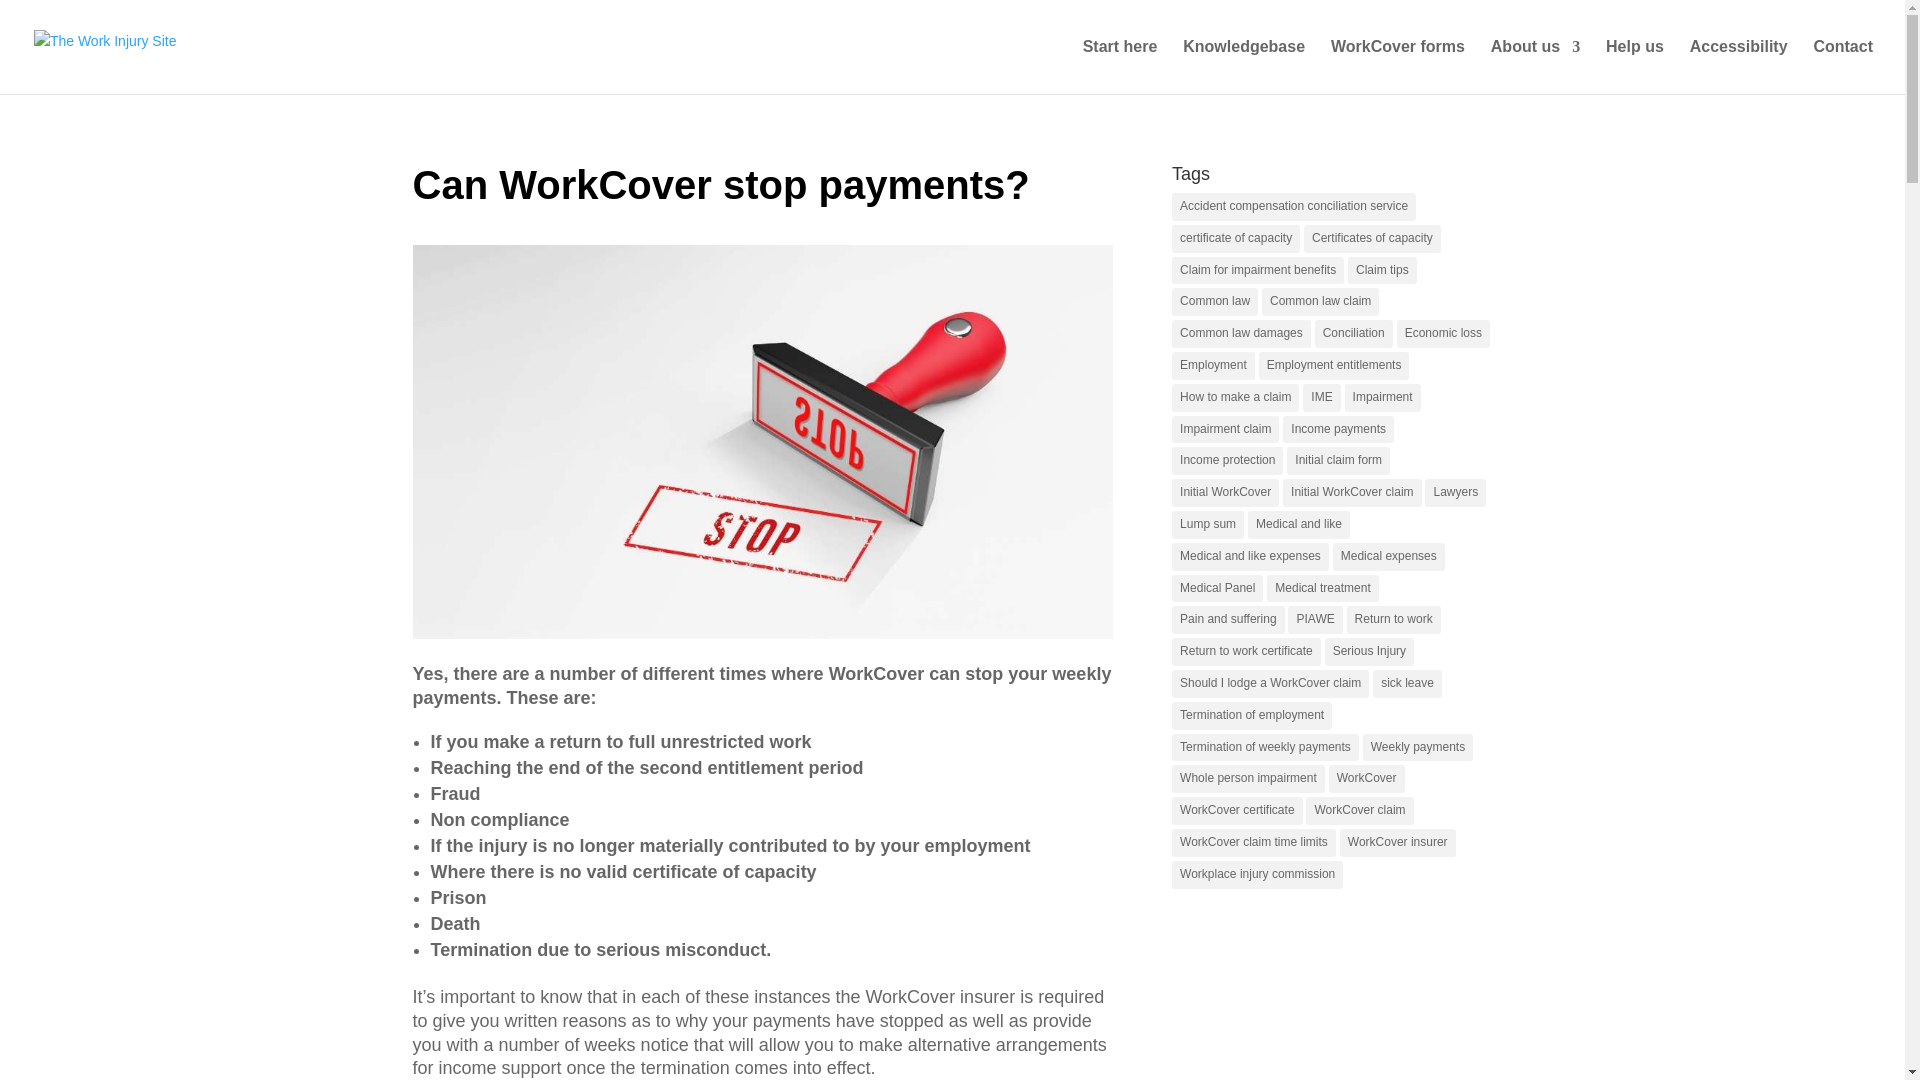 Image resolution: width=1920 pixels, height=1080 pixels. Describe the element at coordinates (1244, 66) in the screenshot. I see `Knowledgebase` at that location.